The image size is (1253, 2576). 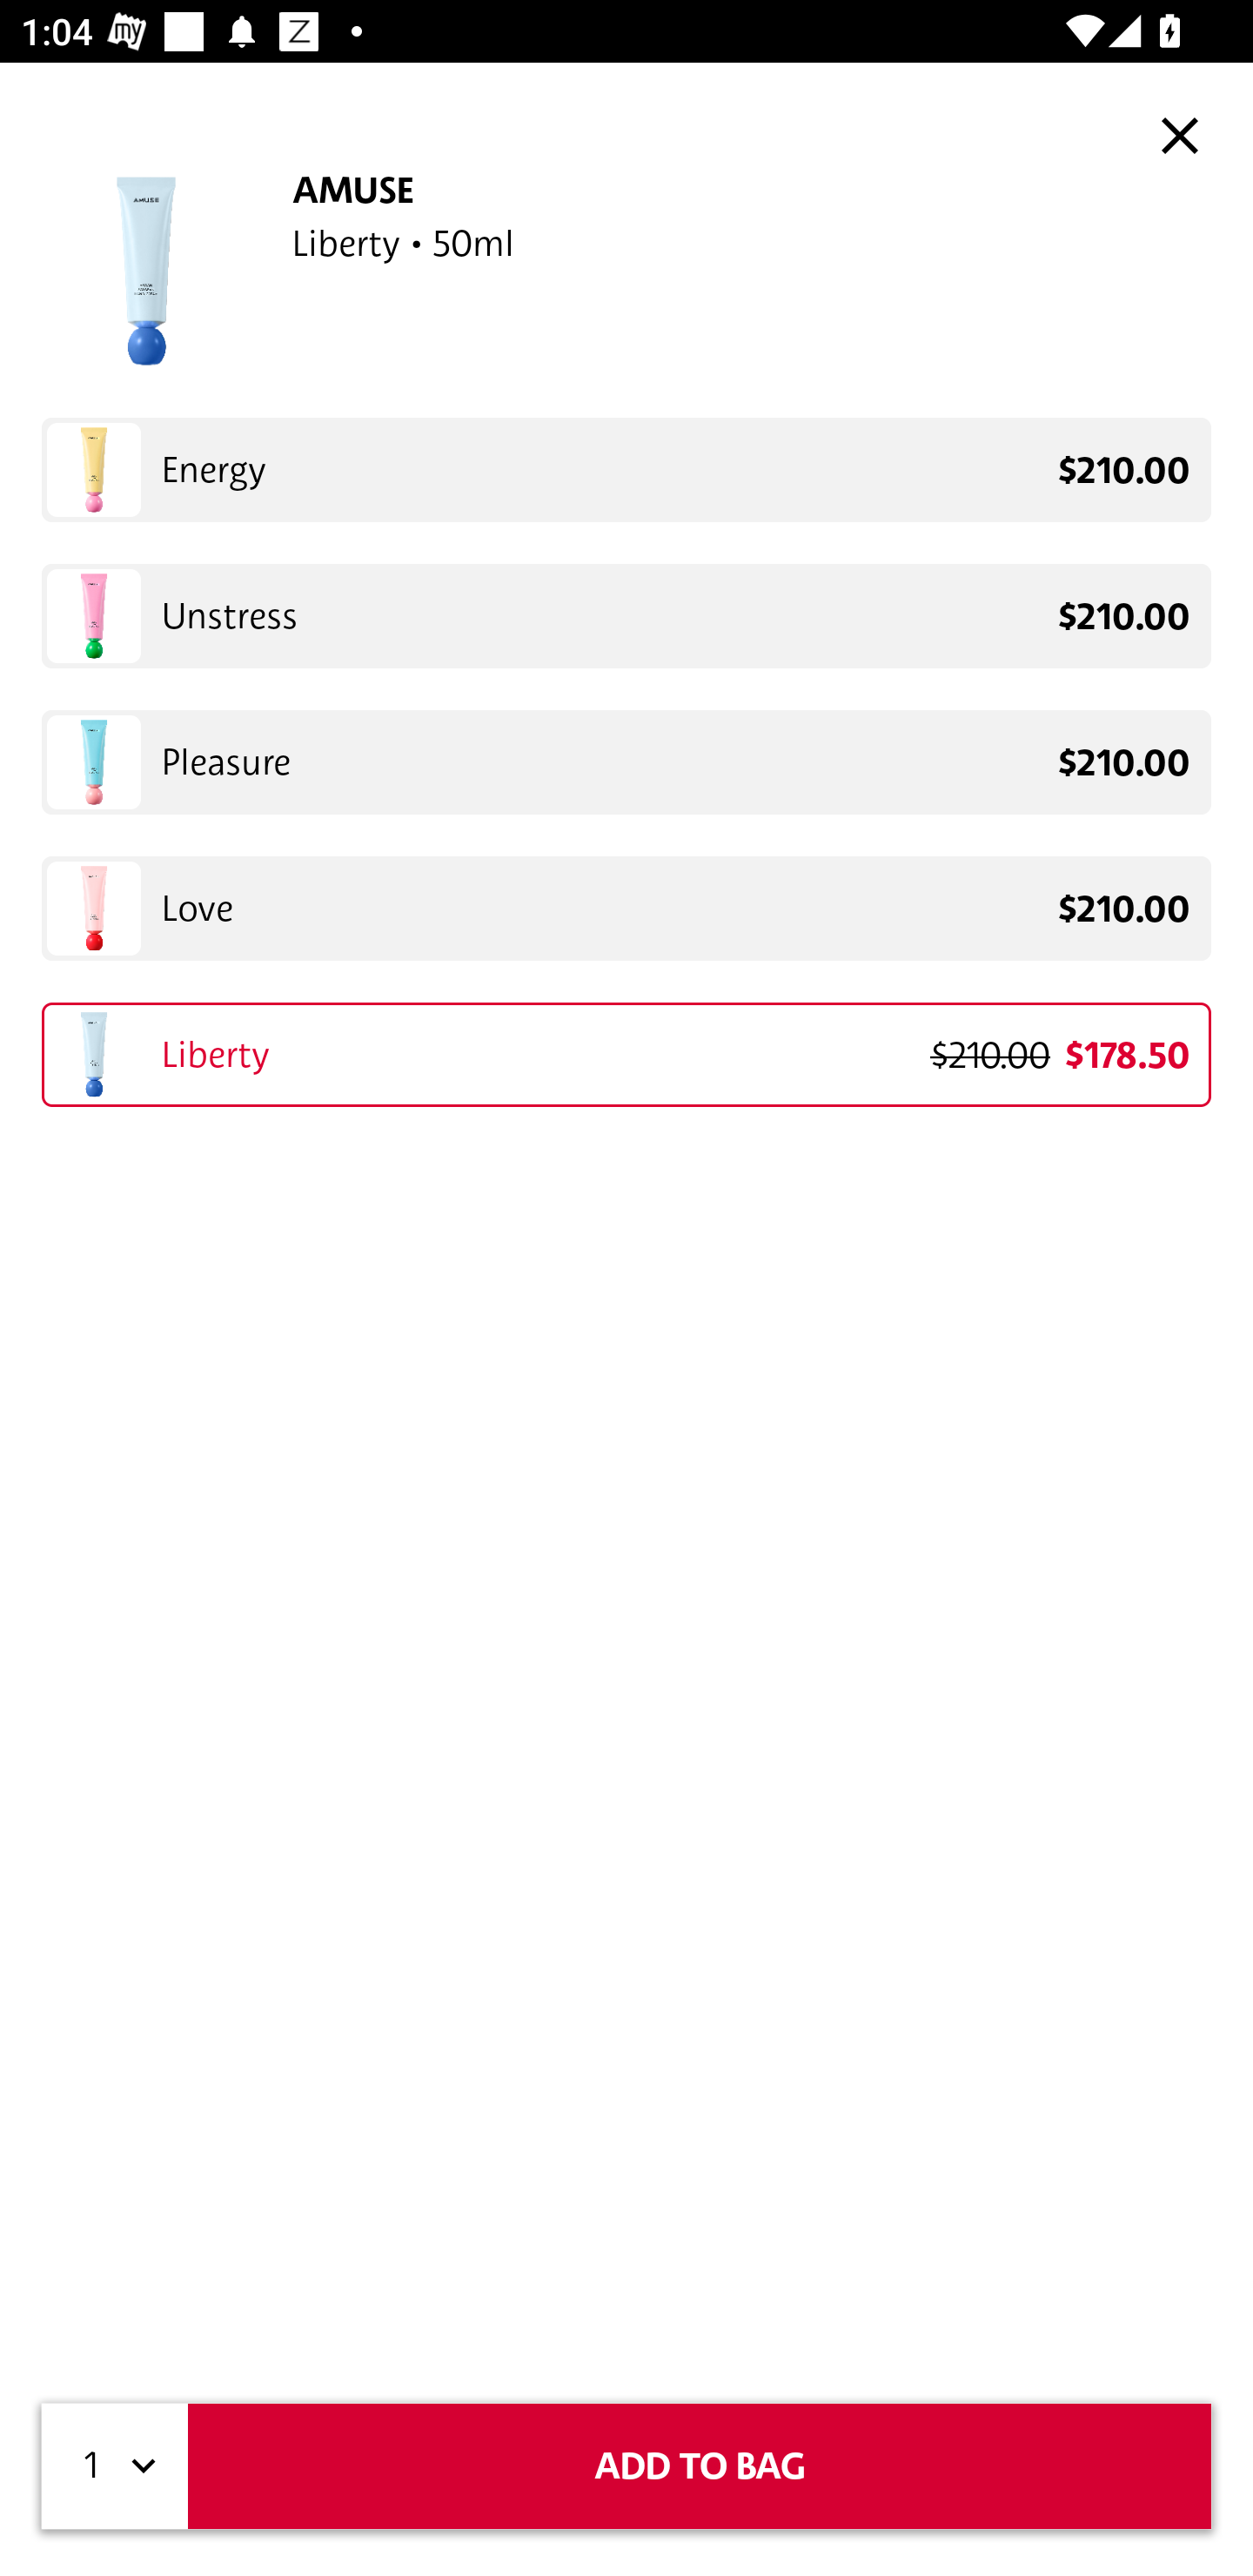 What do you see at coordinates (626, 762) in the screenshot?
I see `Pleasure $210.00` at bounding box center [626, 762].